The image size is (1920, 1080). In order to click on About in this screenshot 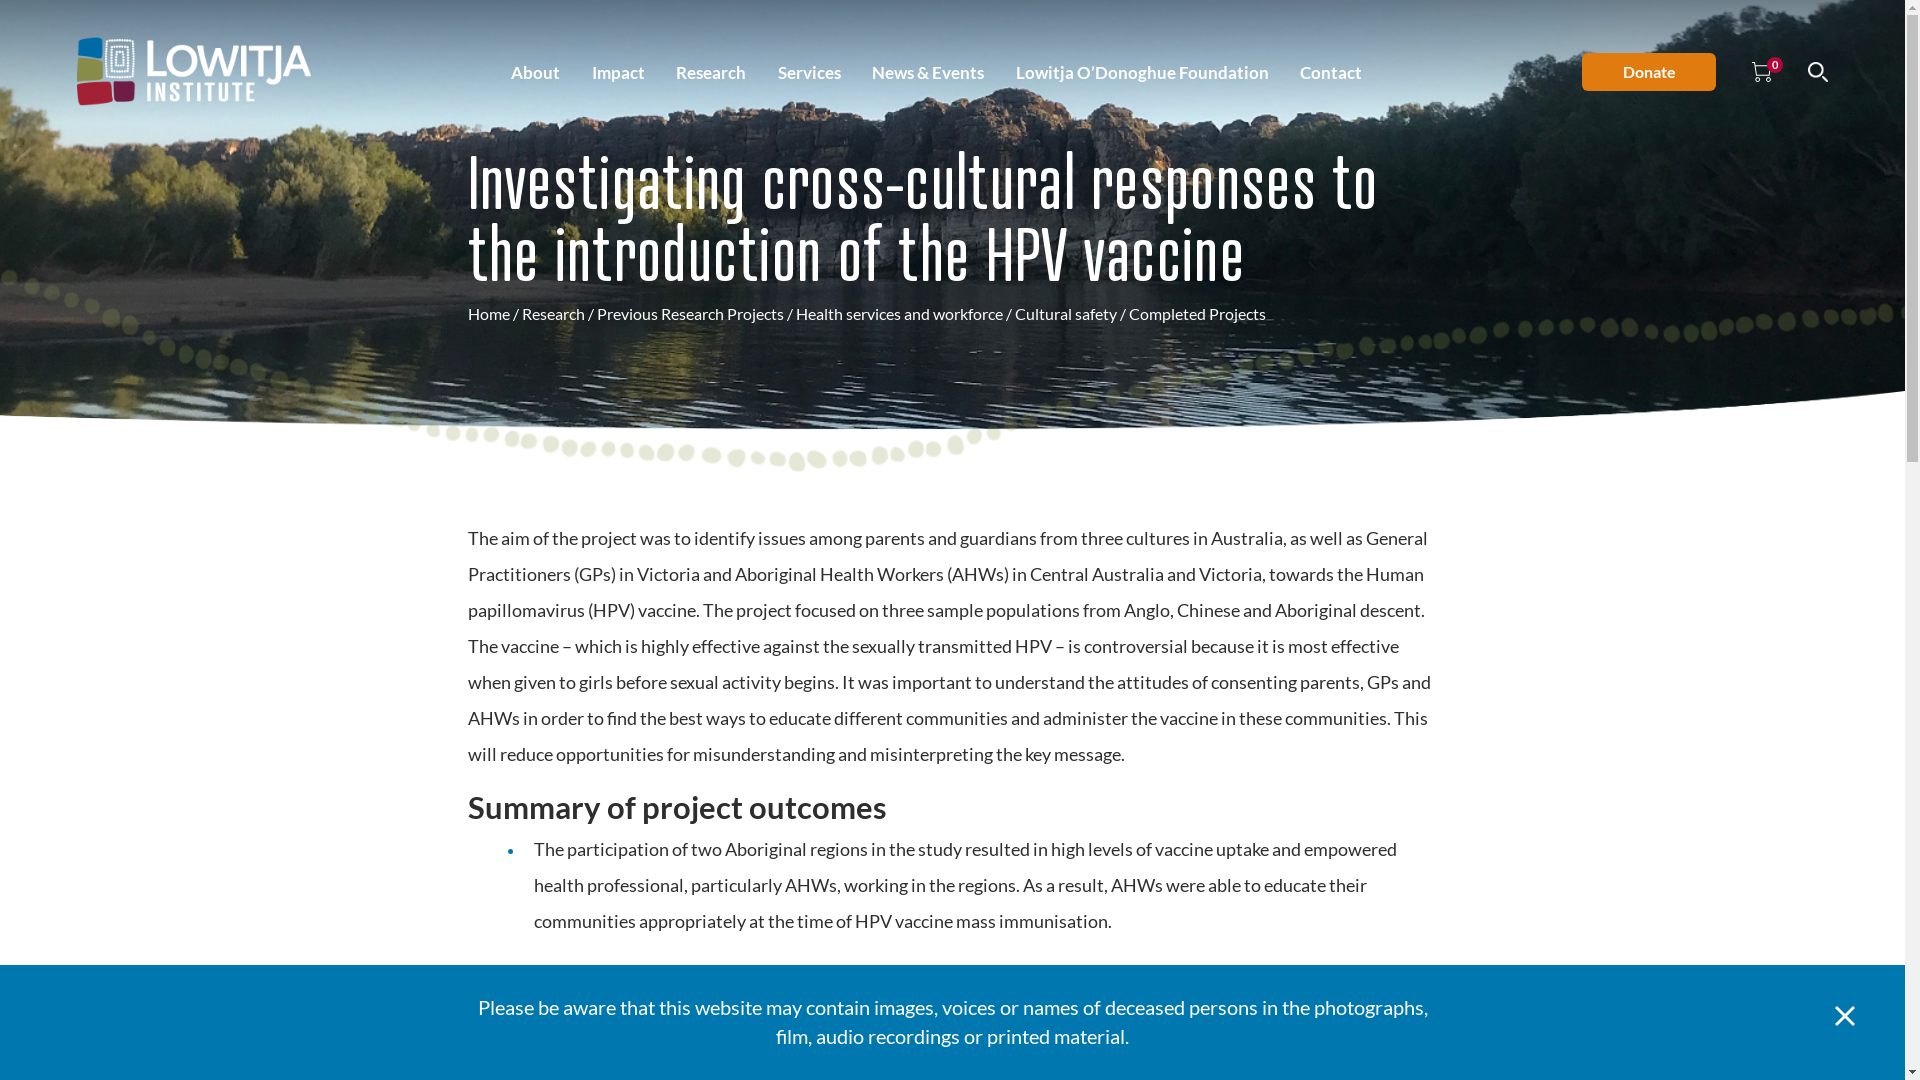, I will do `click(536, 72)`.